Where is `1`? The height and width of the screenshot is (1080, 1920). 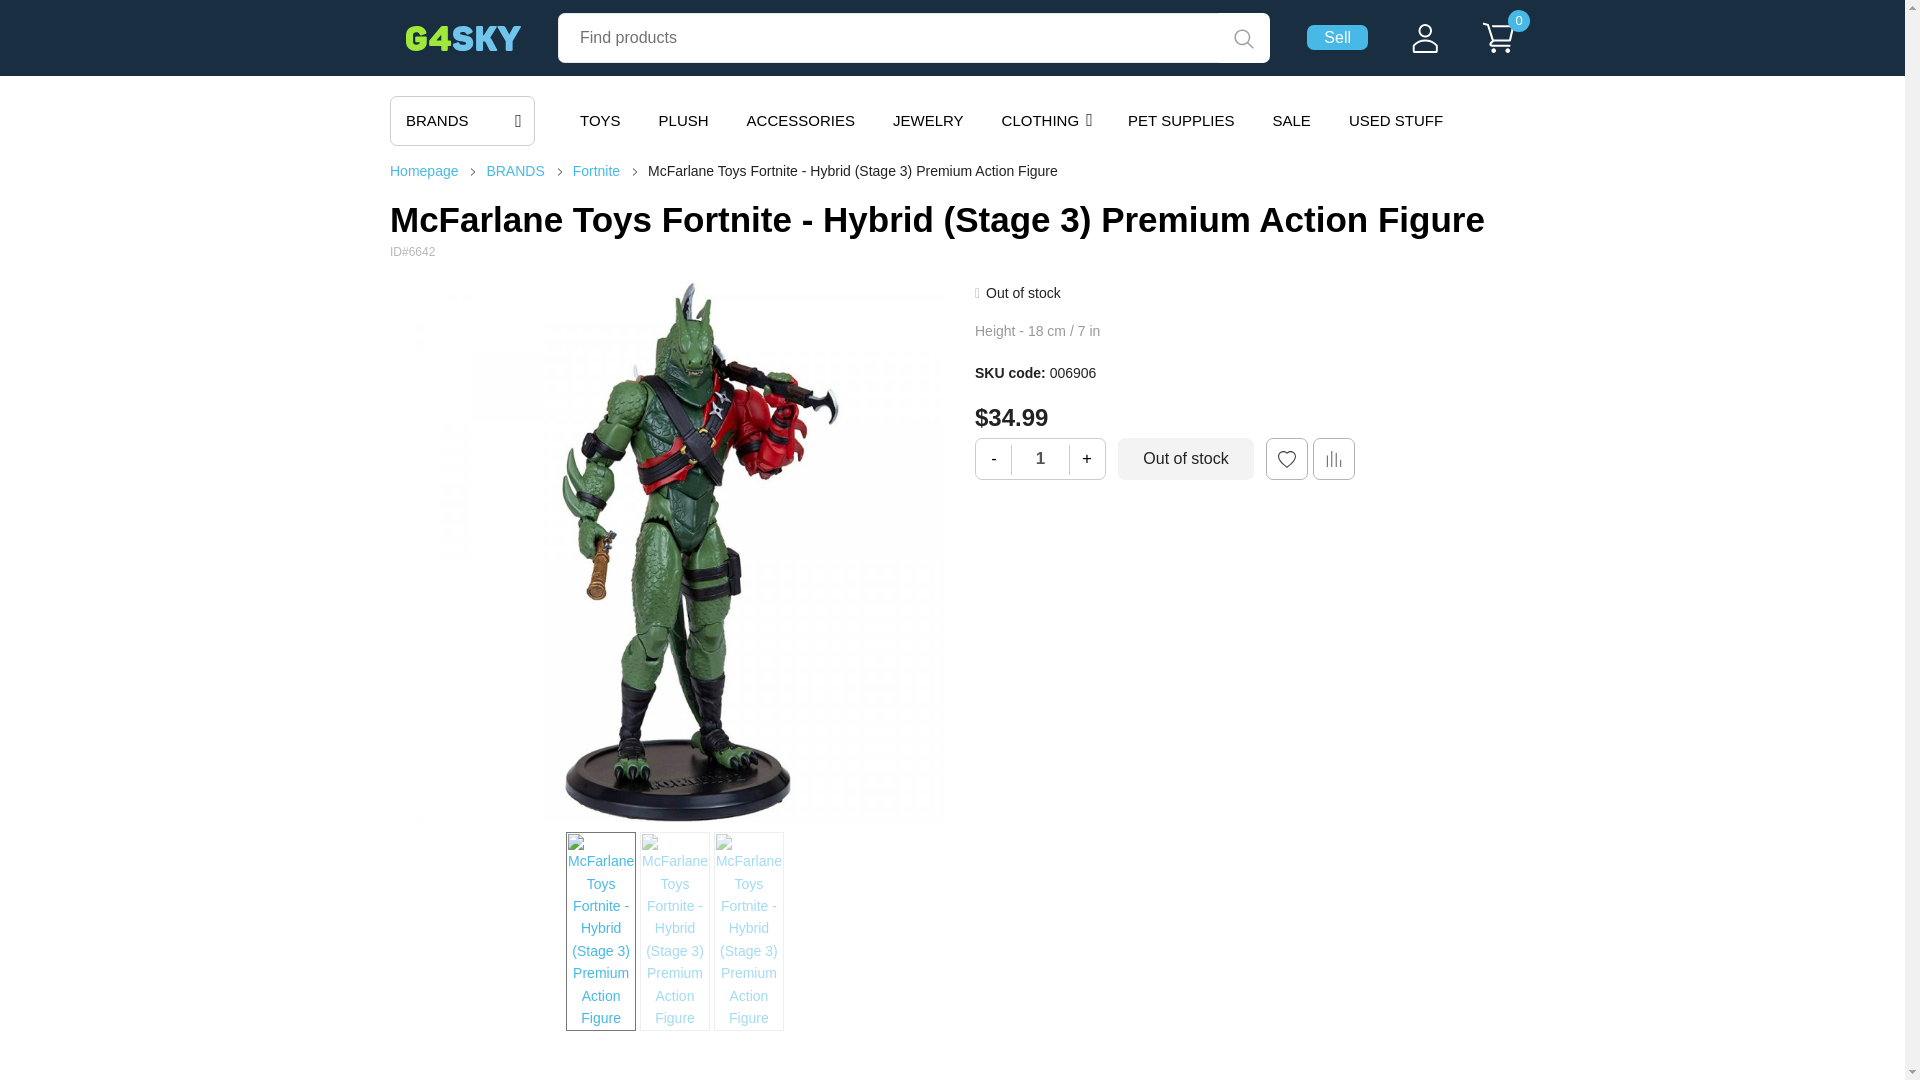 1 is located at coordinates (1040, 458).